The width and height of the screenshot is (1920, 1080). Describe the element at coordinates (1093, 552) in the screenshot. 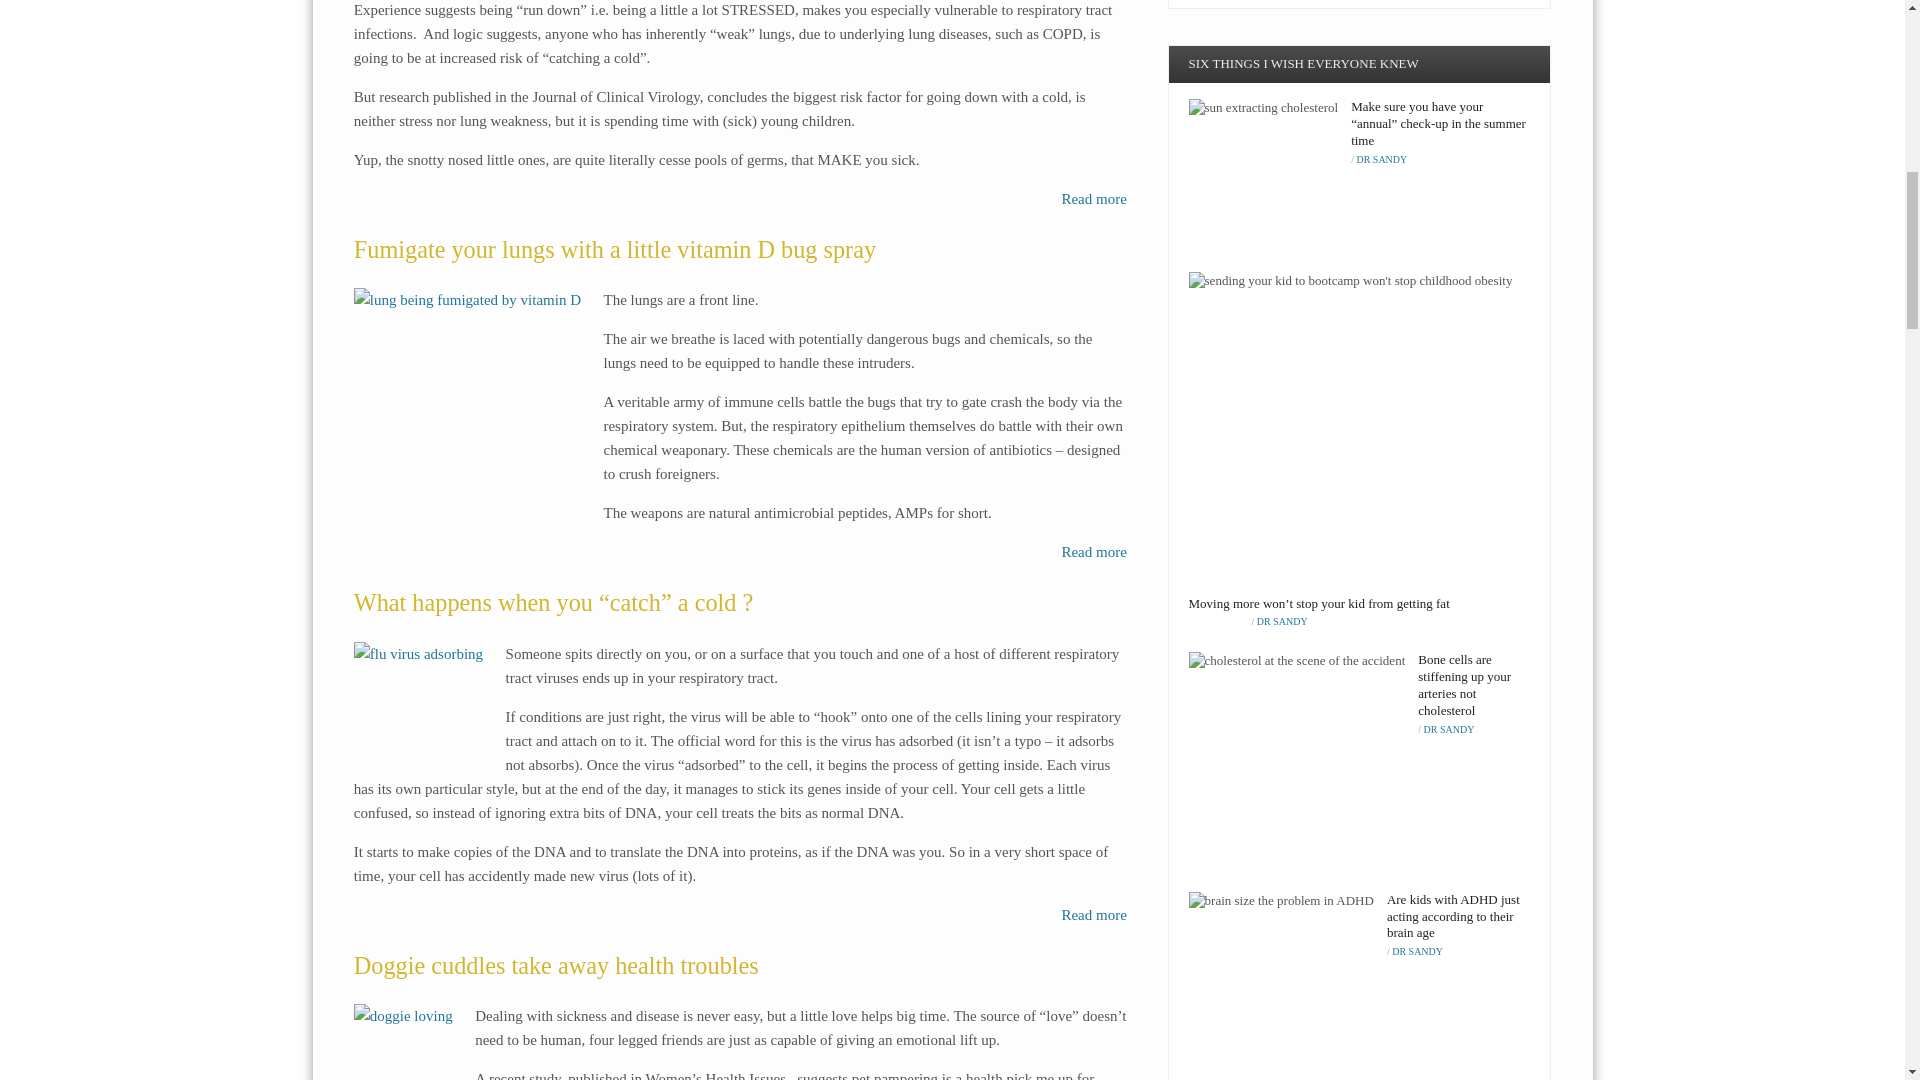

I see `Click here to read more` at that location.